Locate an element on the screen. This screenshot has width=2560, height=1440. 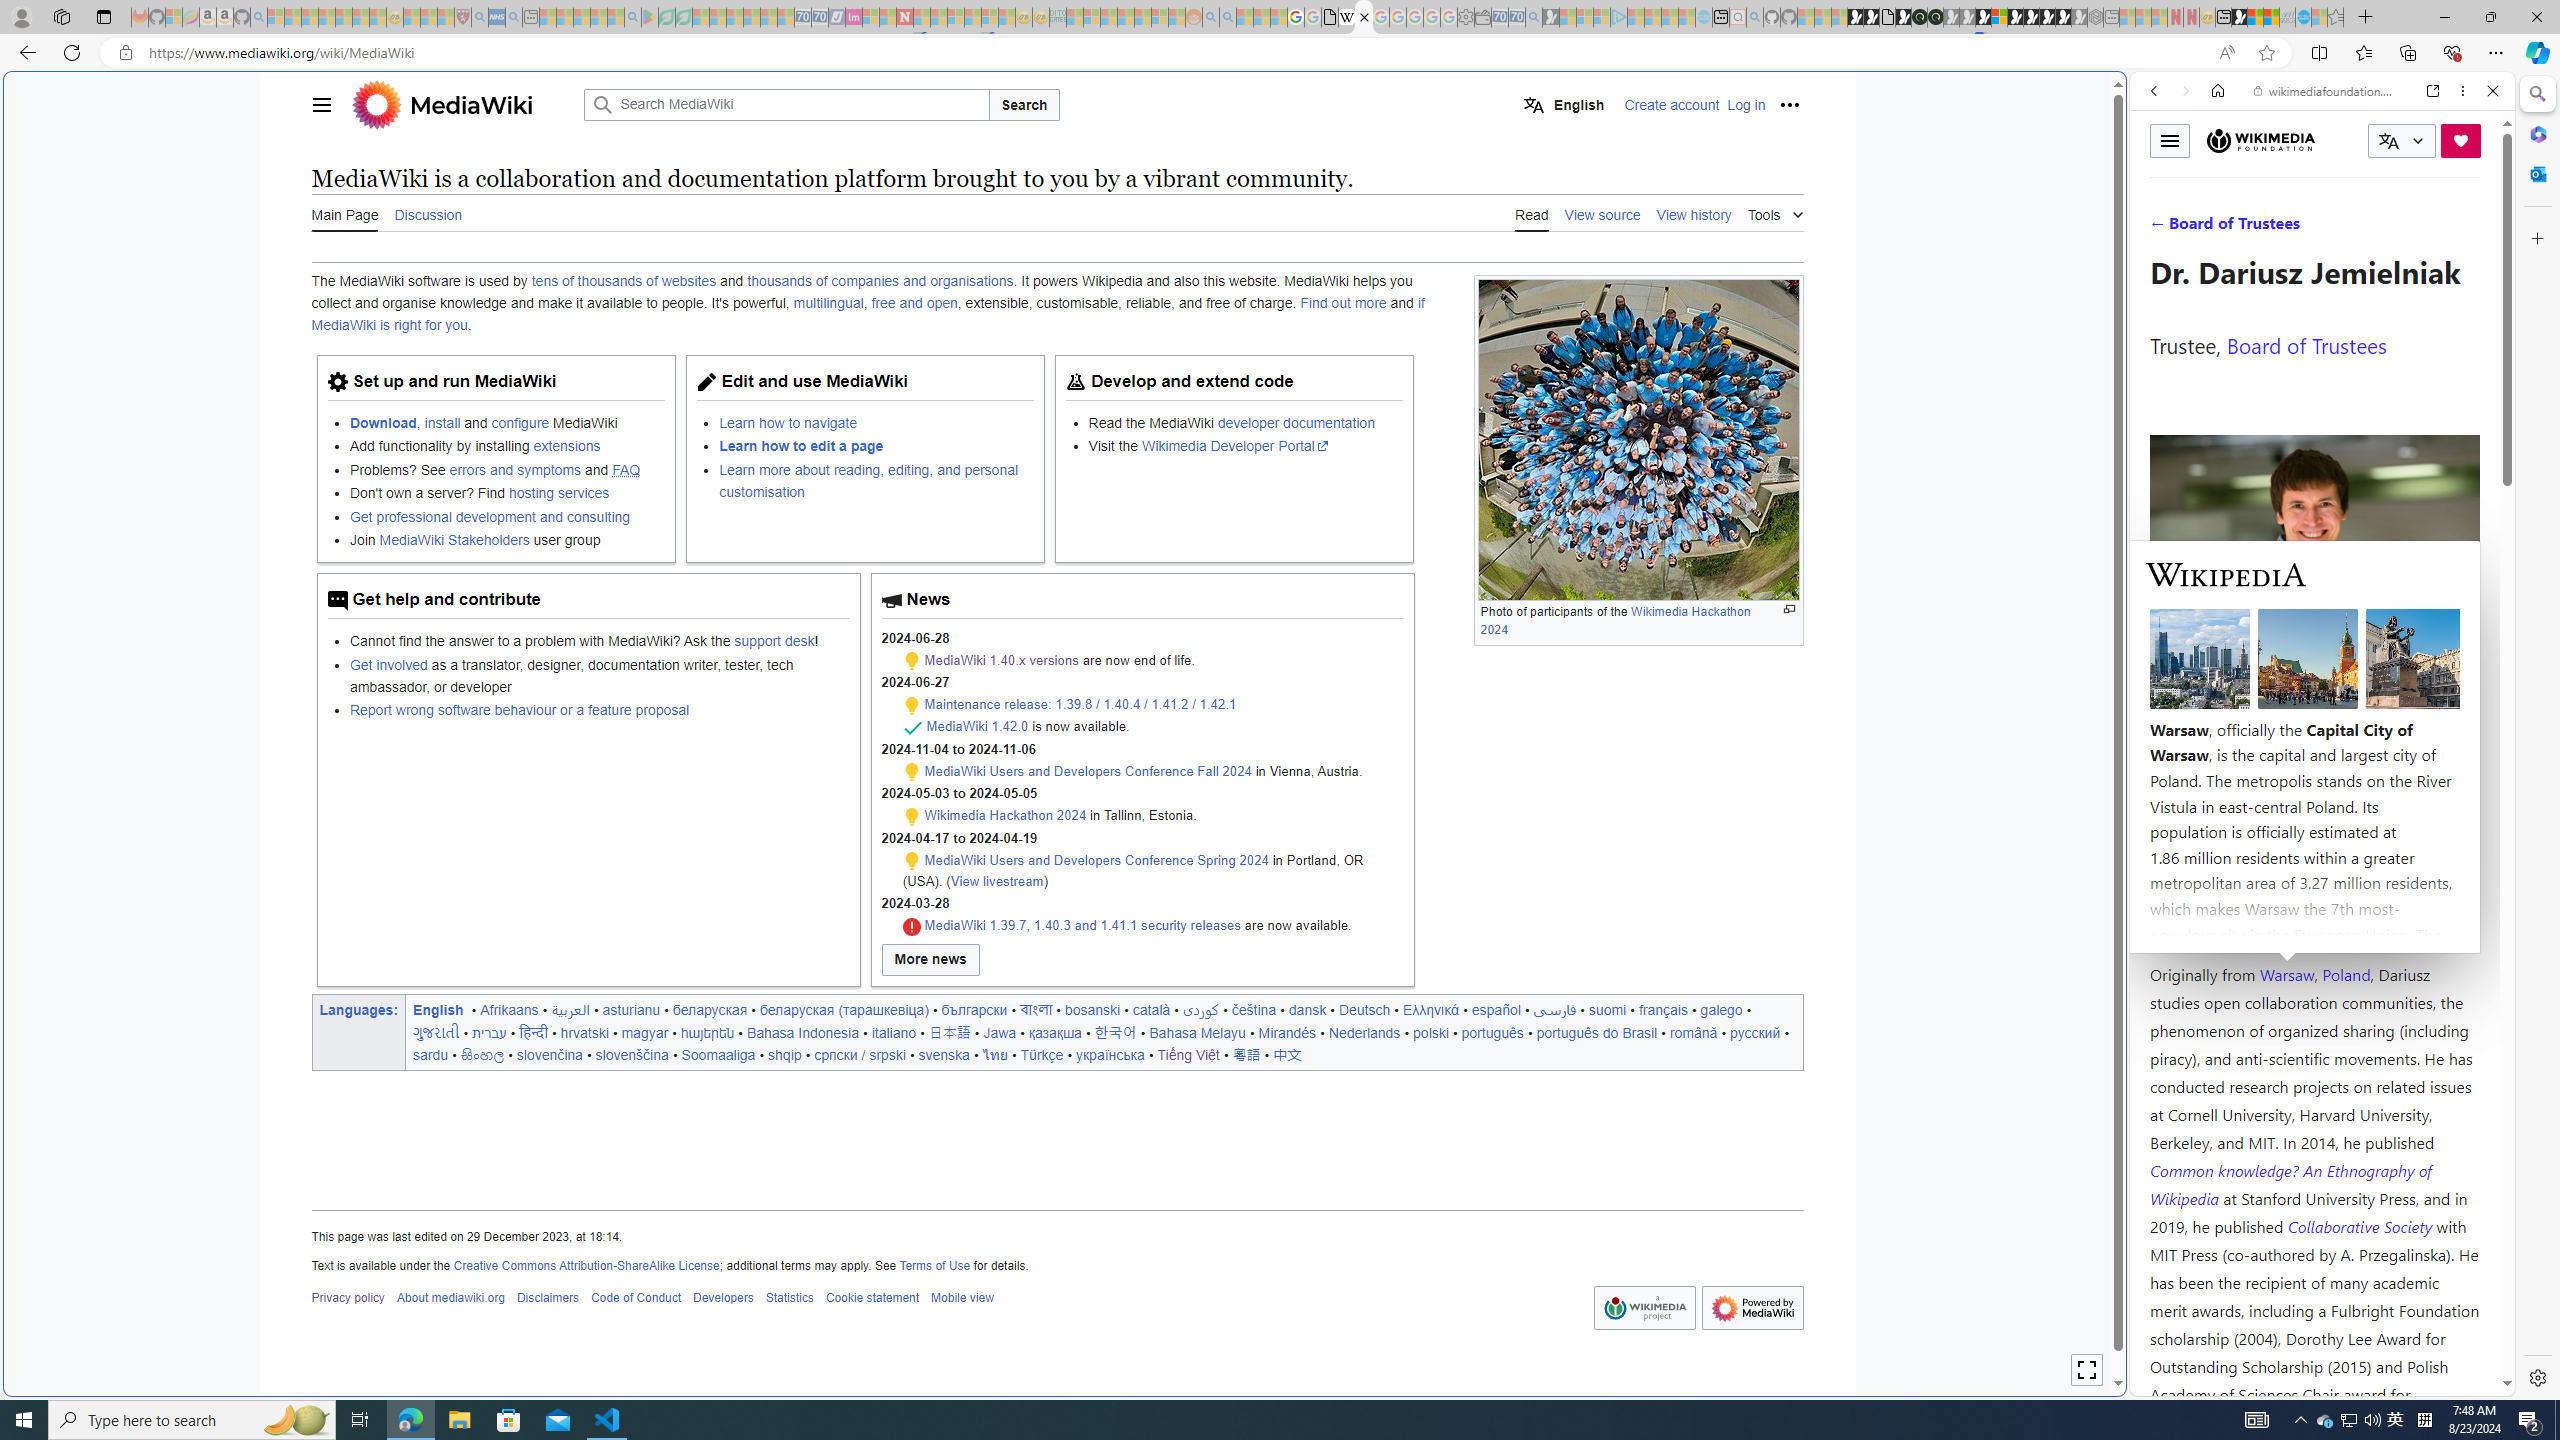
Harvard University is located at coordinates (2214, 926).